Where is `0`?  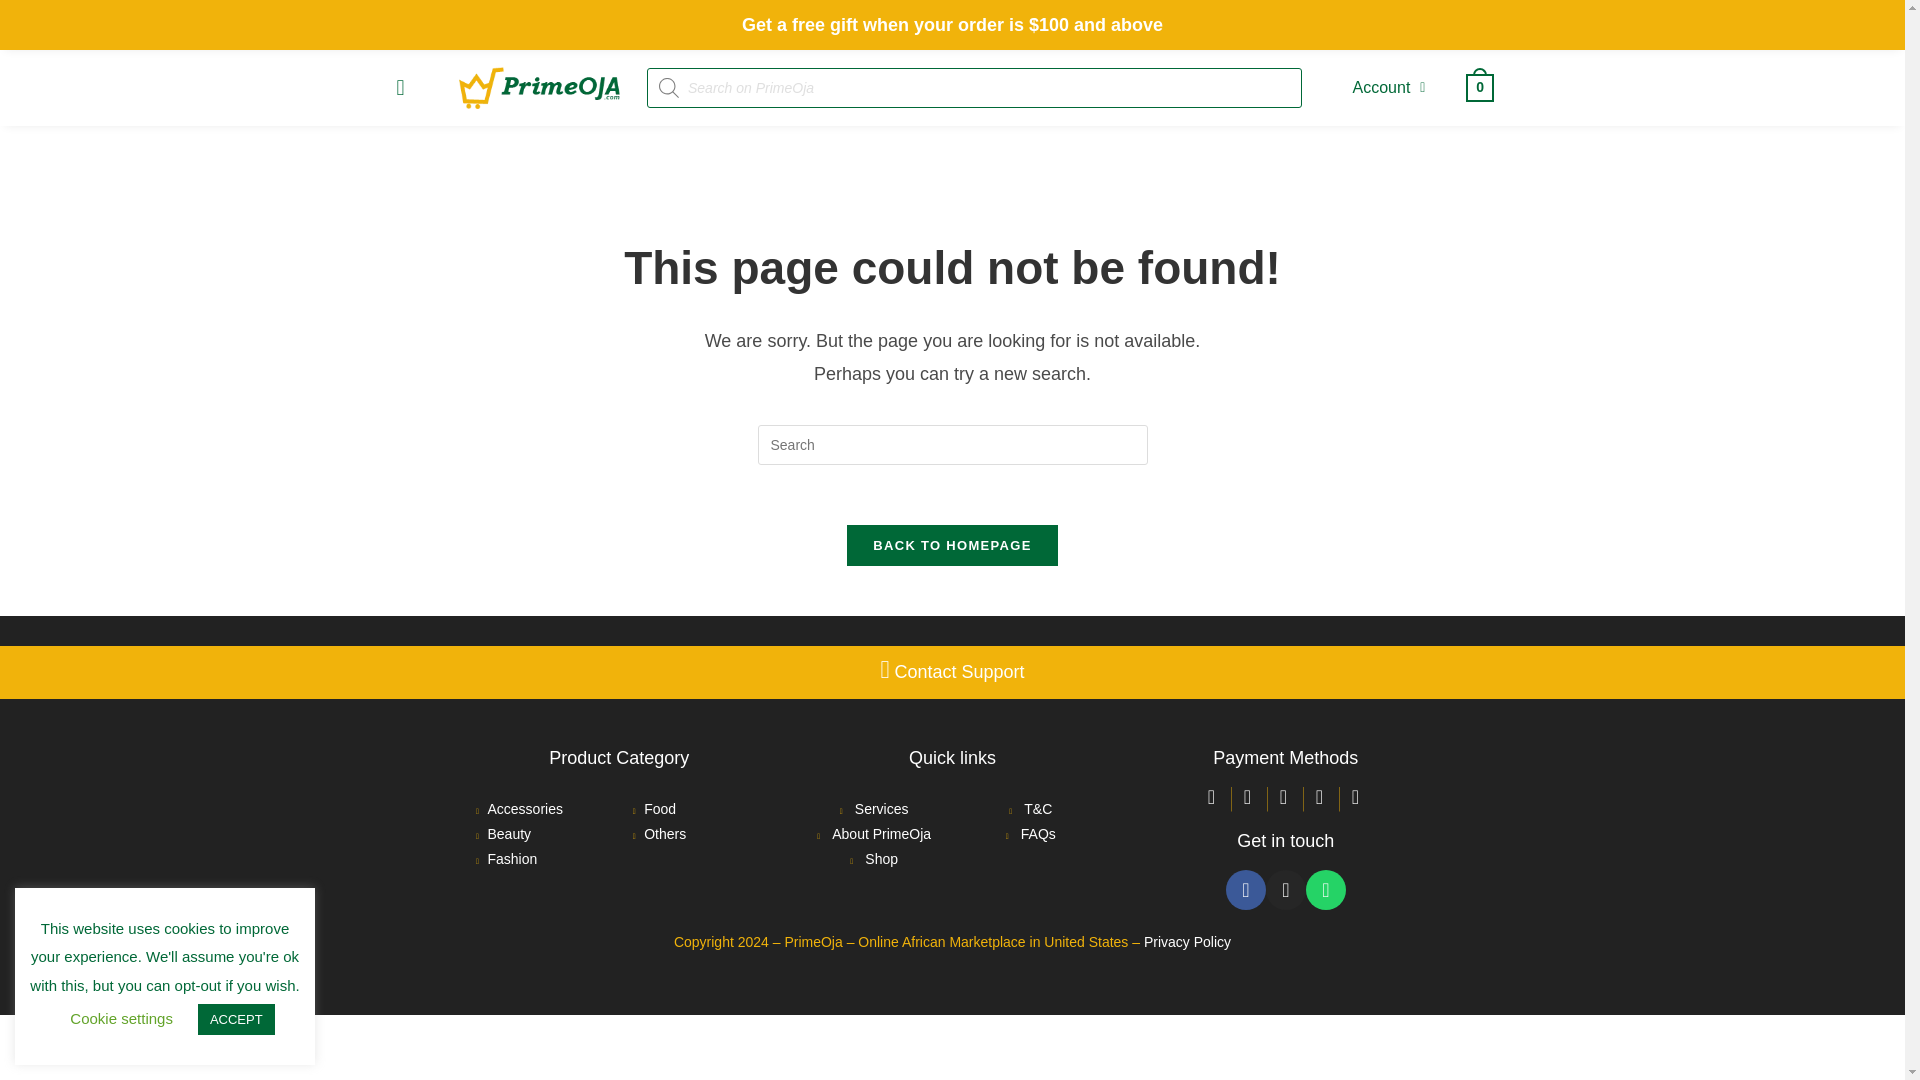 0 is located at coordinates (1480, 86).